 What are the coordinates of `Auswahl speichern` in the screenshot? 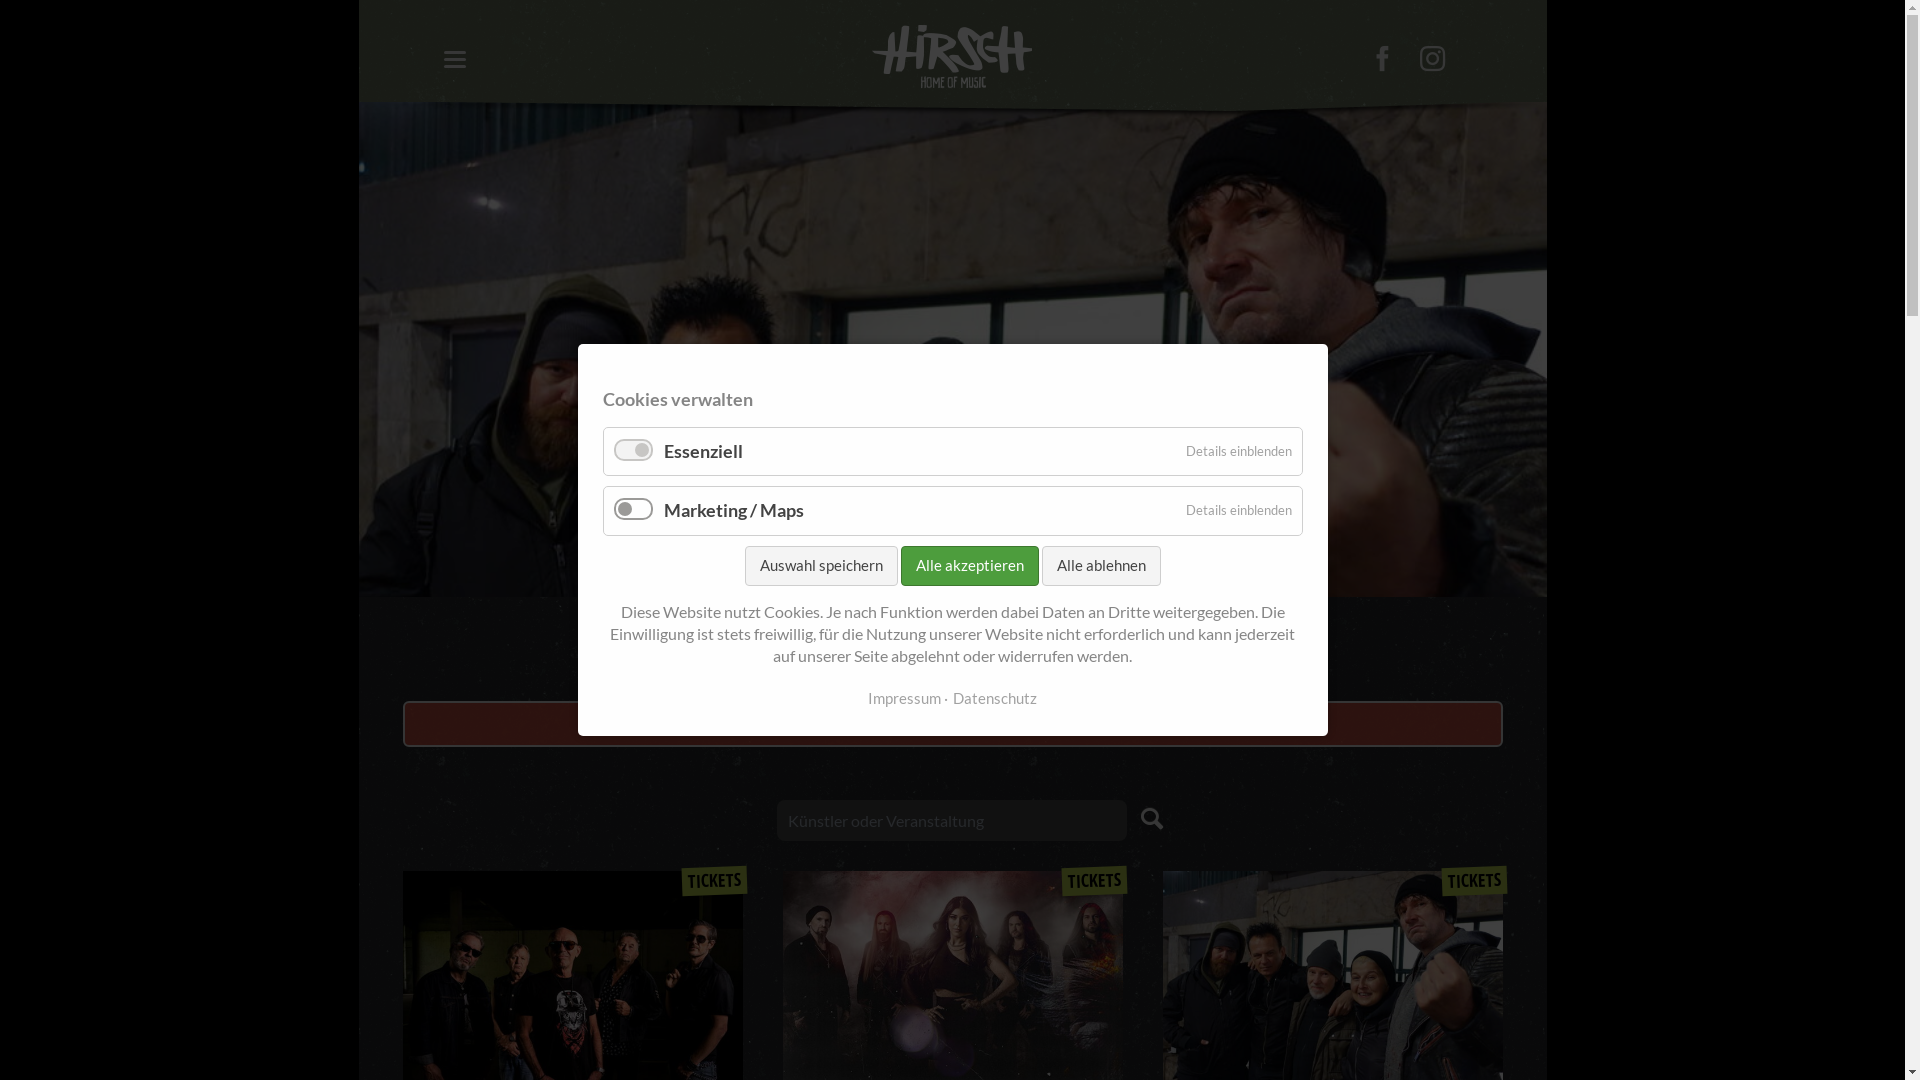 It's located at (820, 566).